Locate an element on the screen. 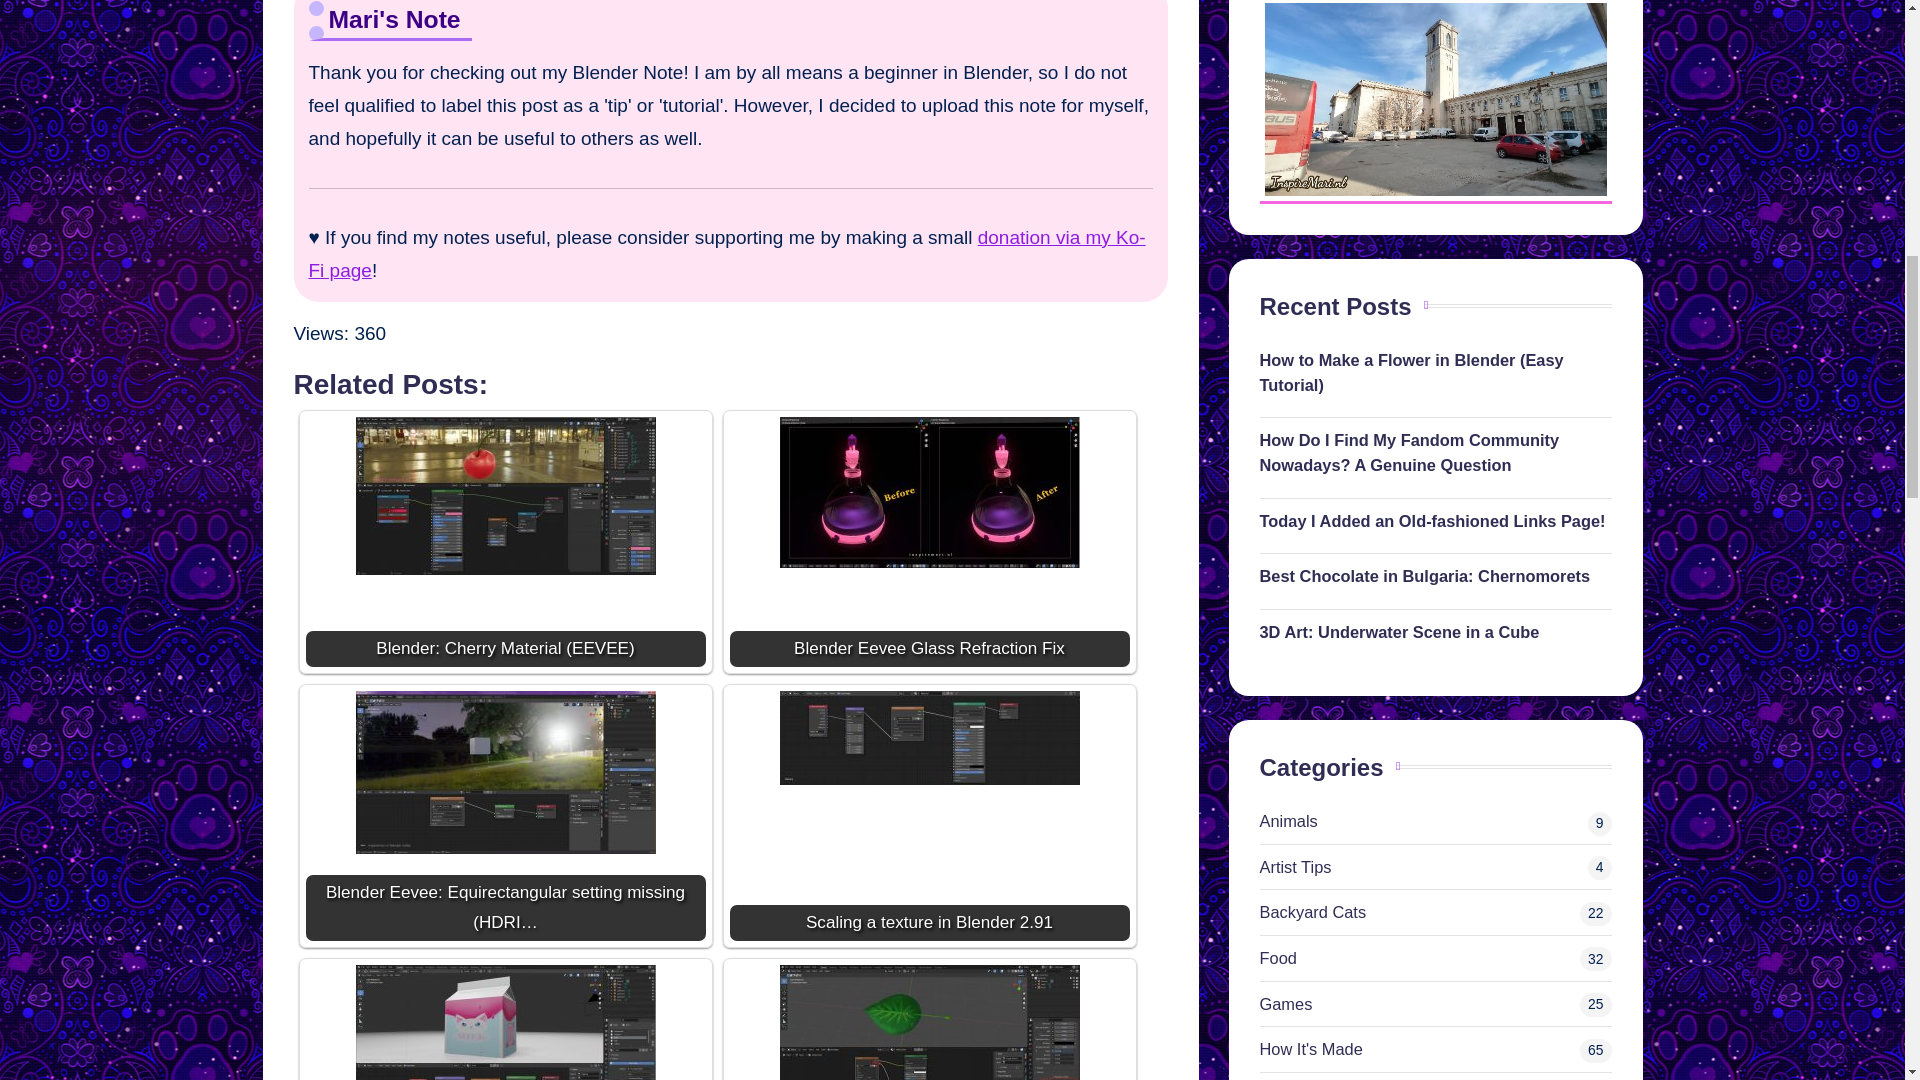  Blender: How to add transparent texture image to an object is located at coordinates (930, 1022).